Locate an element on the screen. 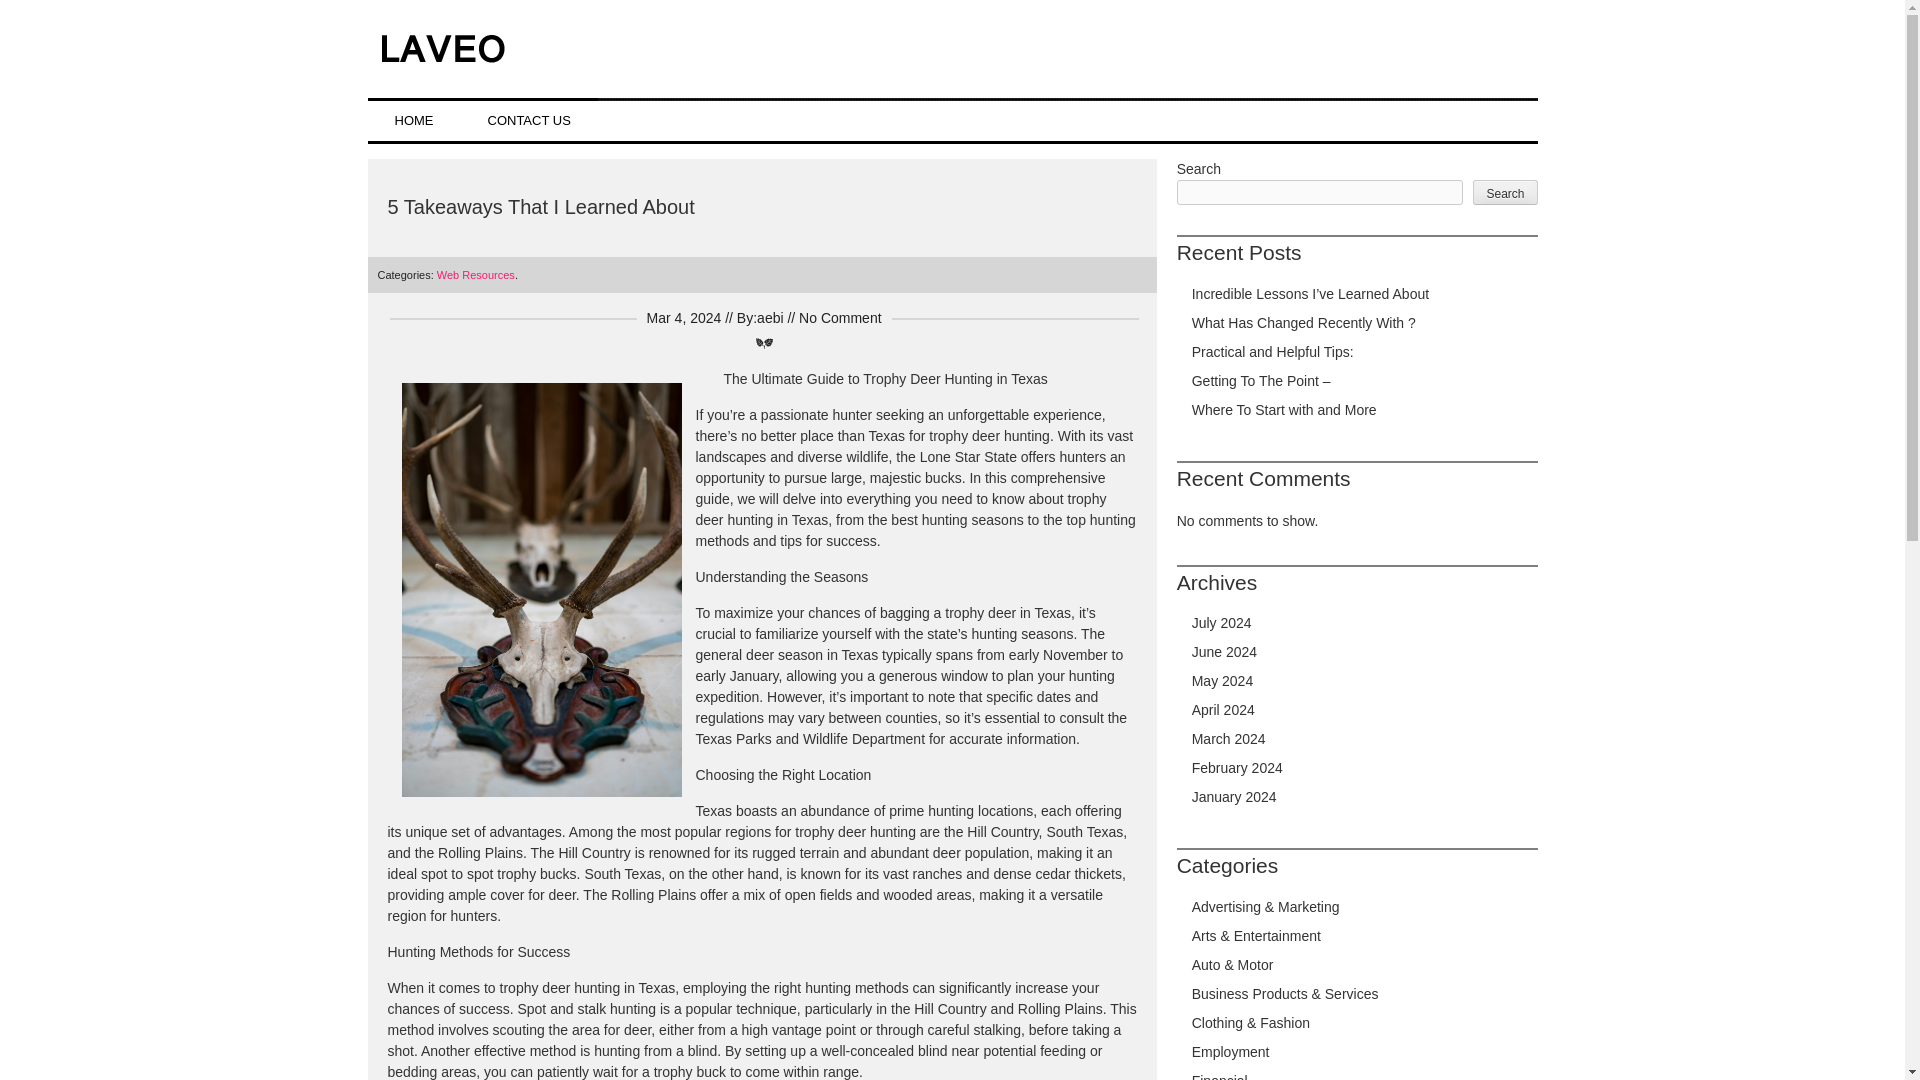 This screenshot has width=1920, height=1080. Search is located at coordinates (1504, 193).